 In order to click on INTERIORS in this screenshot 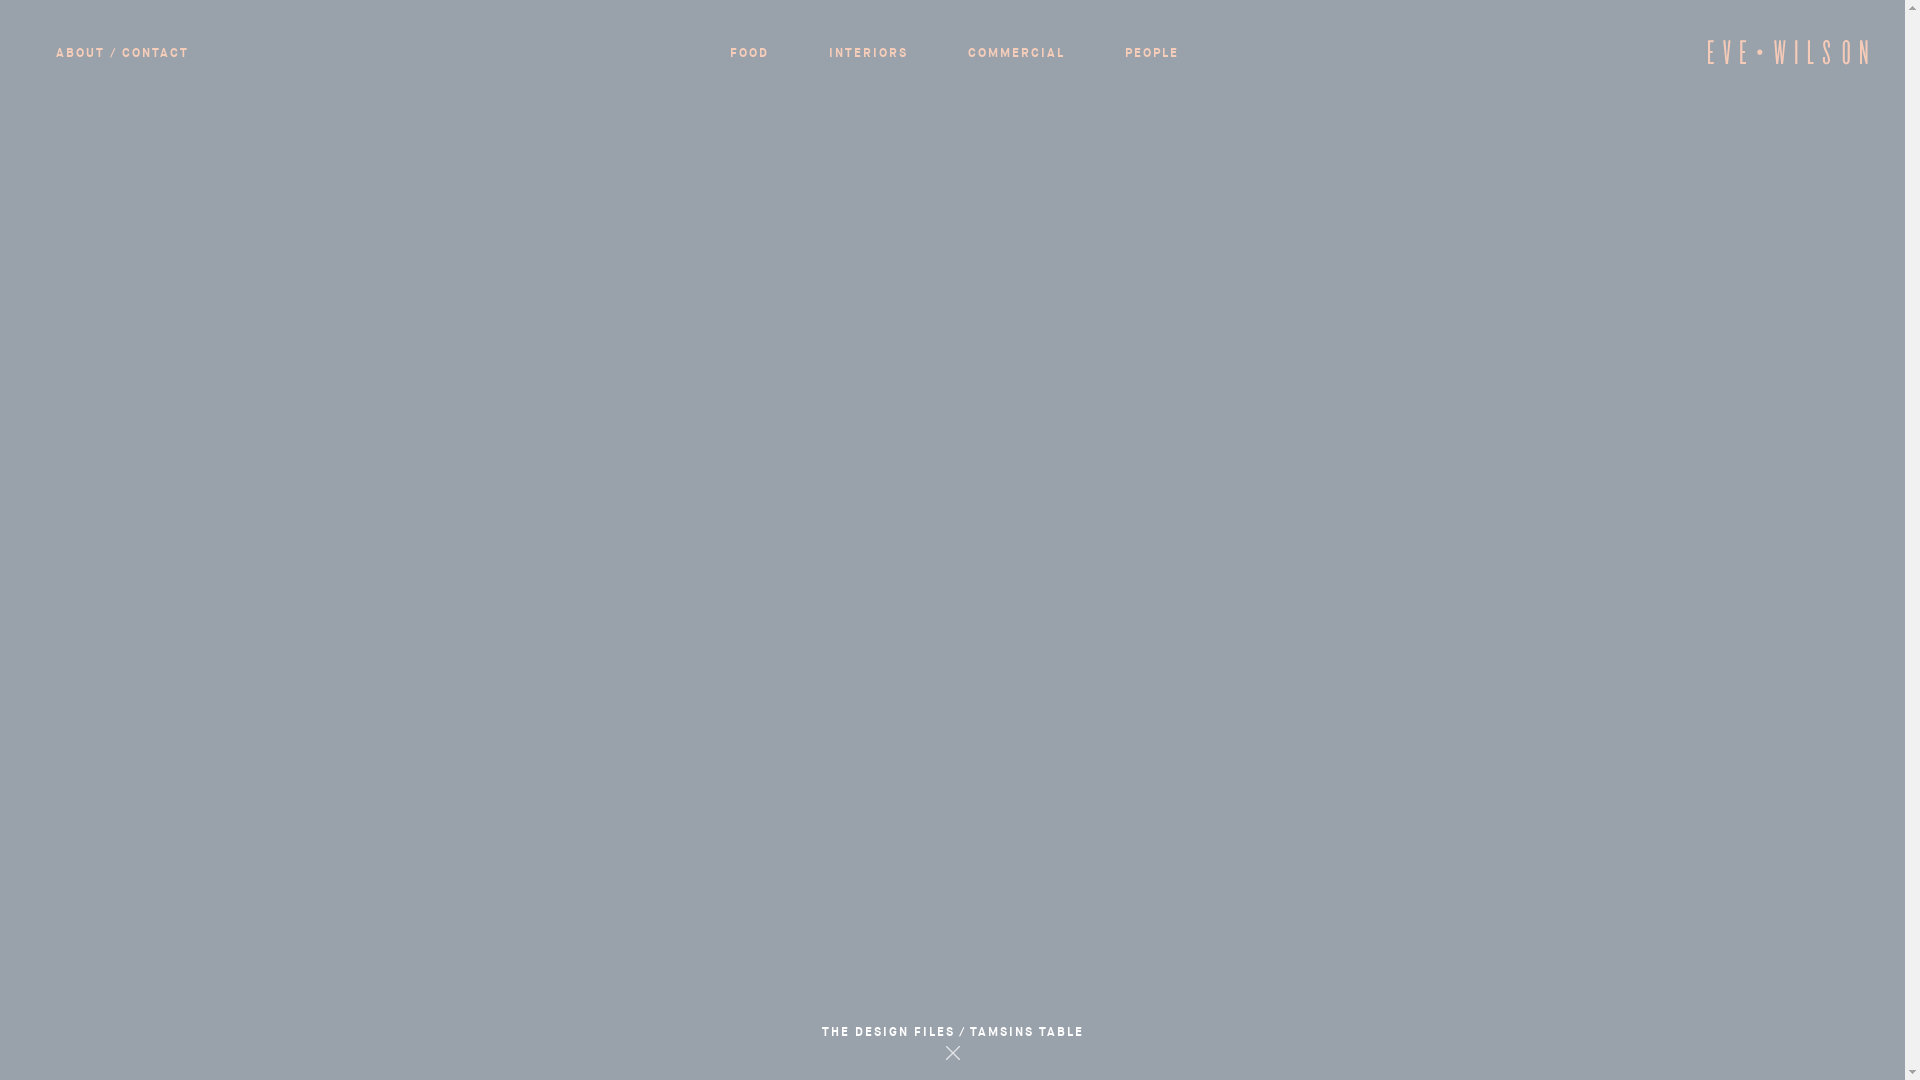, I will do `click(868, 53)`.